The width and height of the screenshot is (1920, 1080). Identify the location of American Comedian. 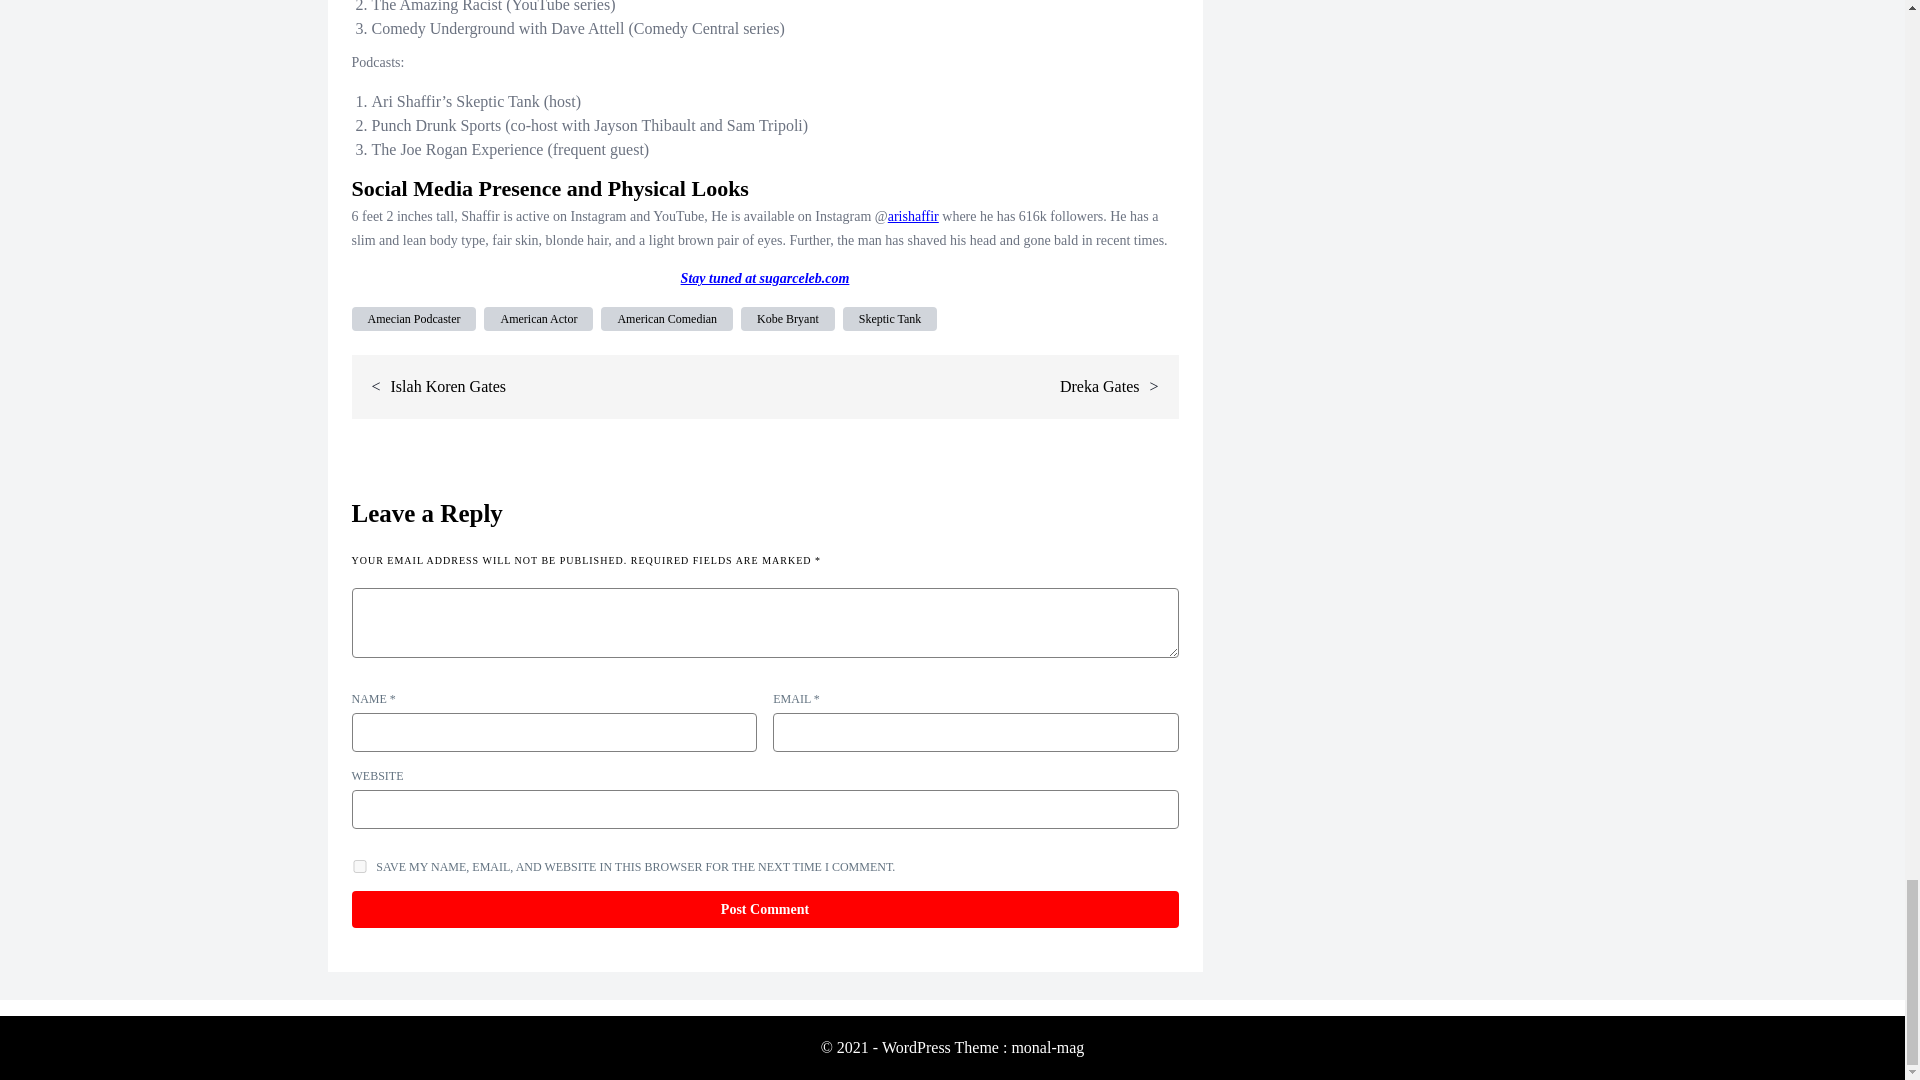
(666, 318).